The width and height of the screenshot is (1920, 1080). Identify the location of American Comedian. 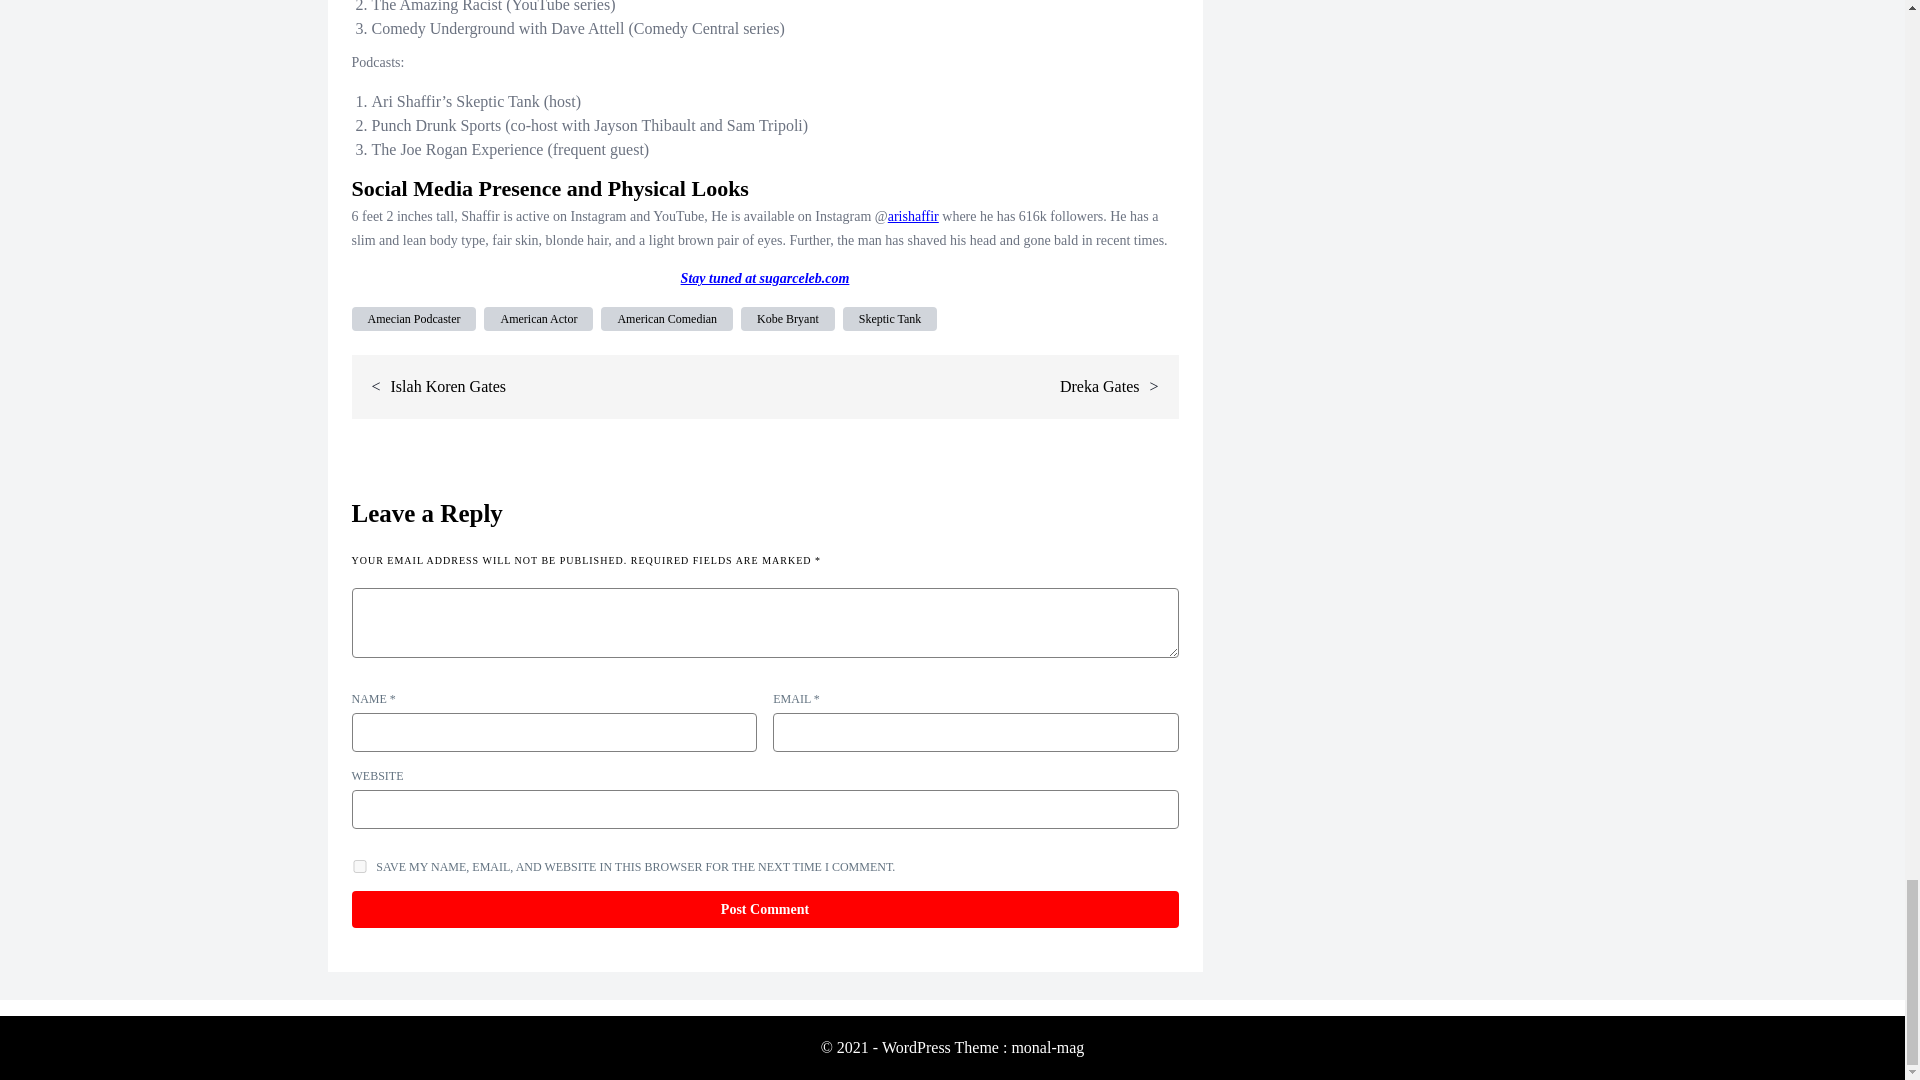
(666, 318).